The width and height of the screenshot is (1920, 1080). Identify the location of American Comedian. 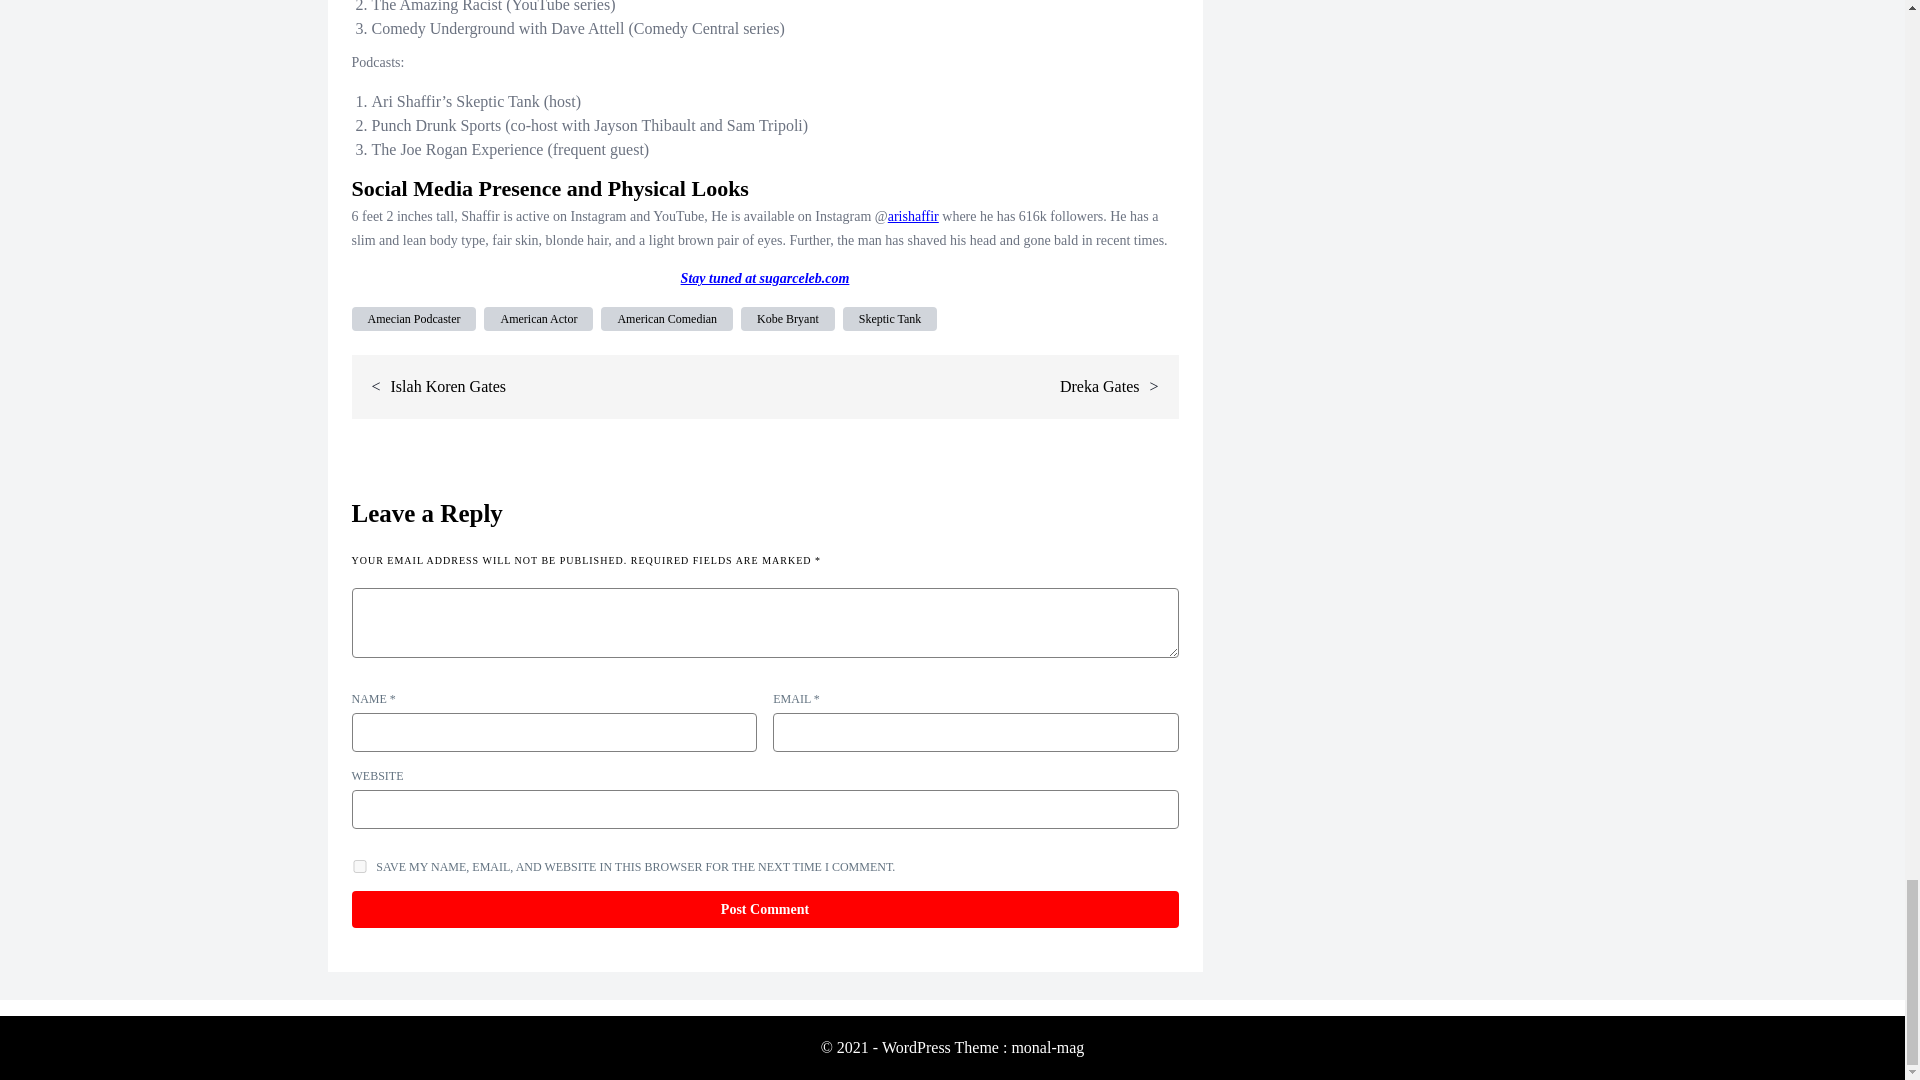
(666, 318).